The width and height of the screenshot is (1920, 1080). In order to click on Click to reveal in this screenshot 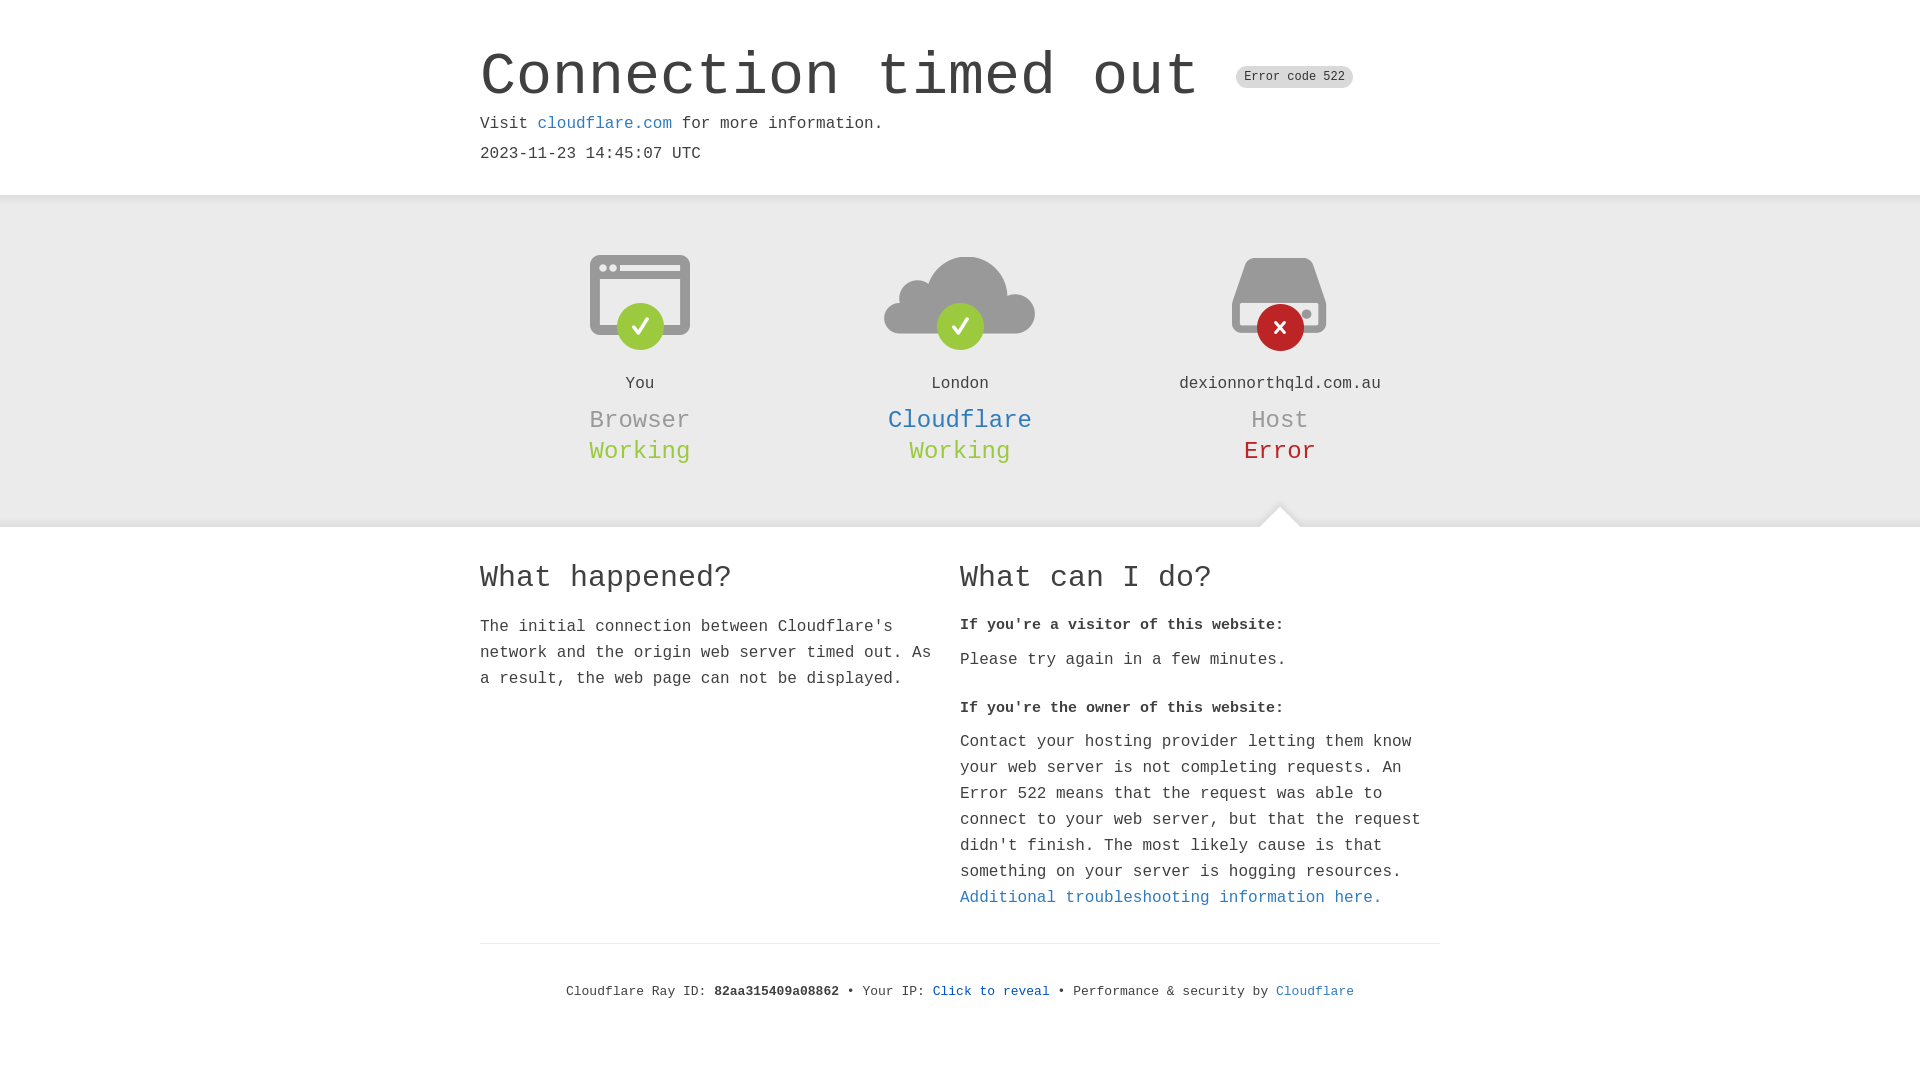, I will do `click(992, 992)`.